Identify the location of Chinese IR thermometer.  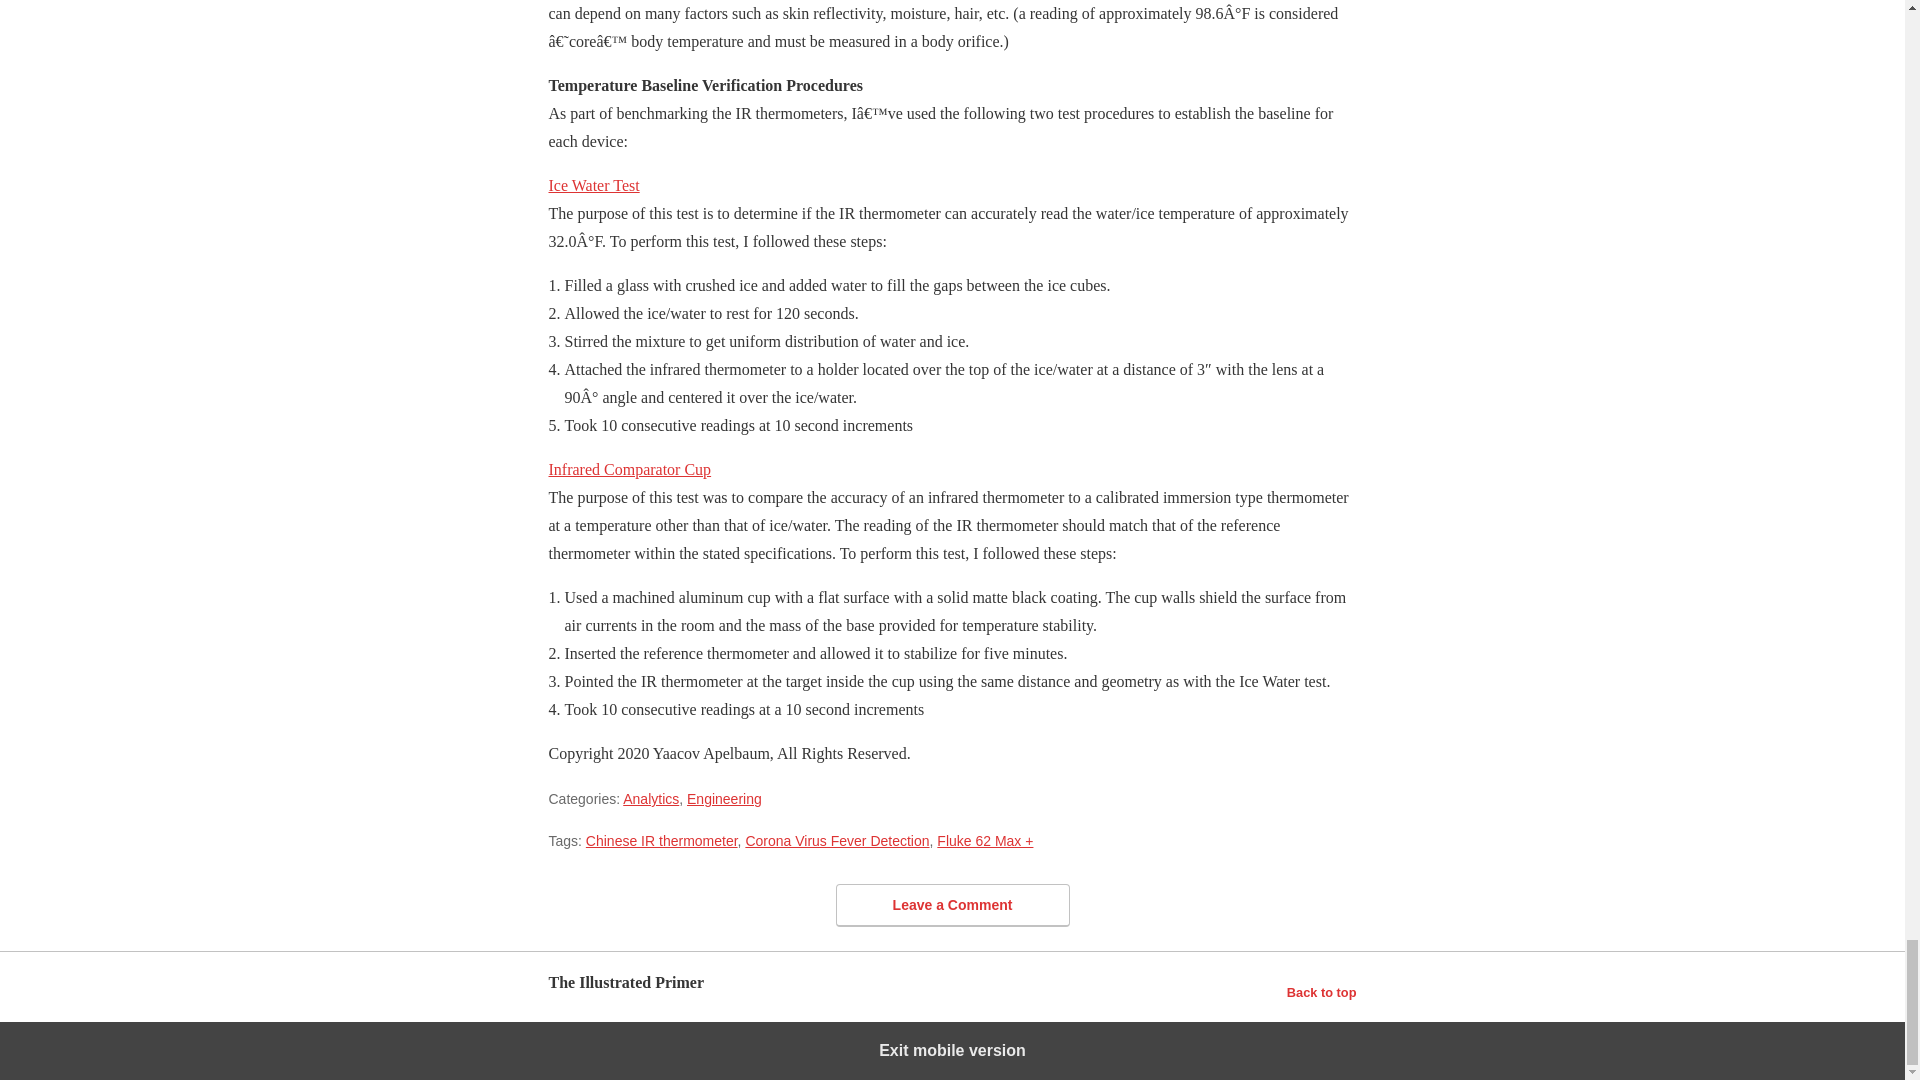
(661, 840).